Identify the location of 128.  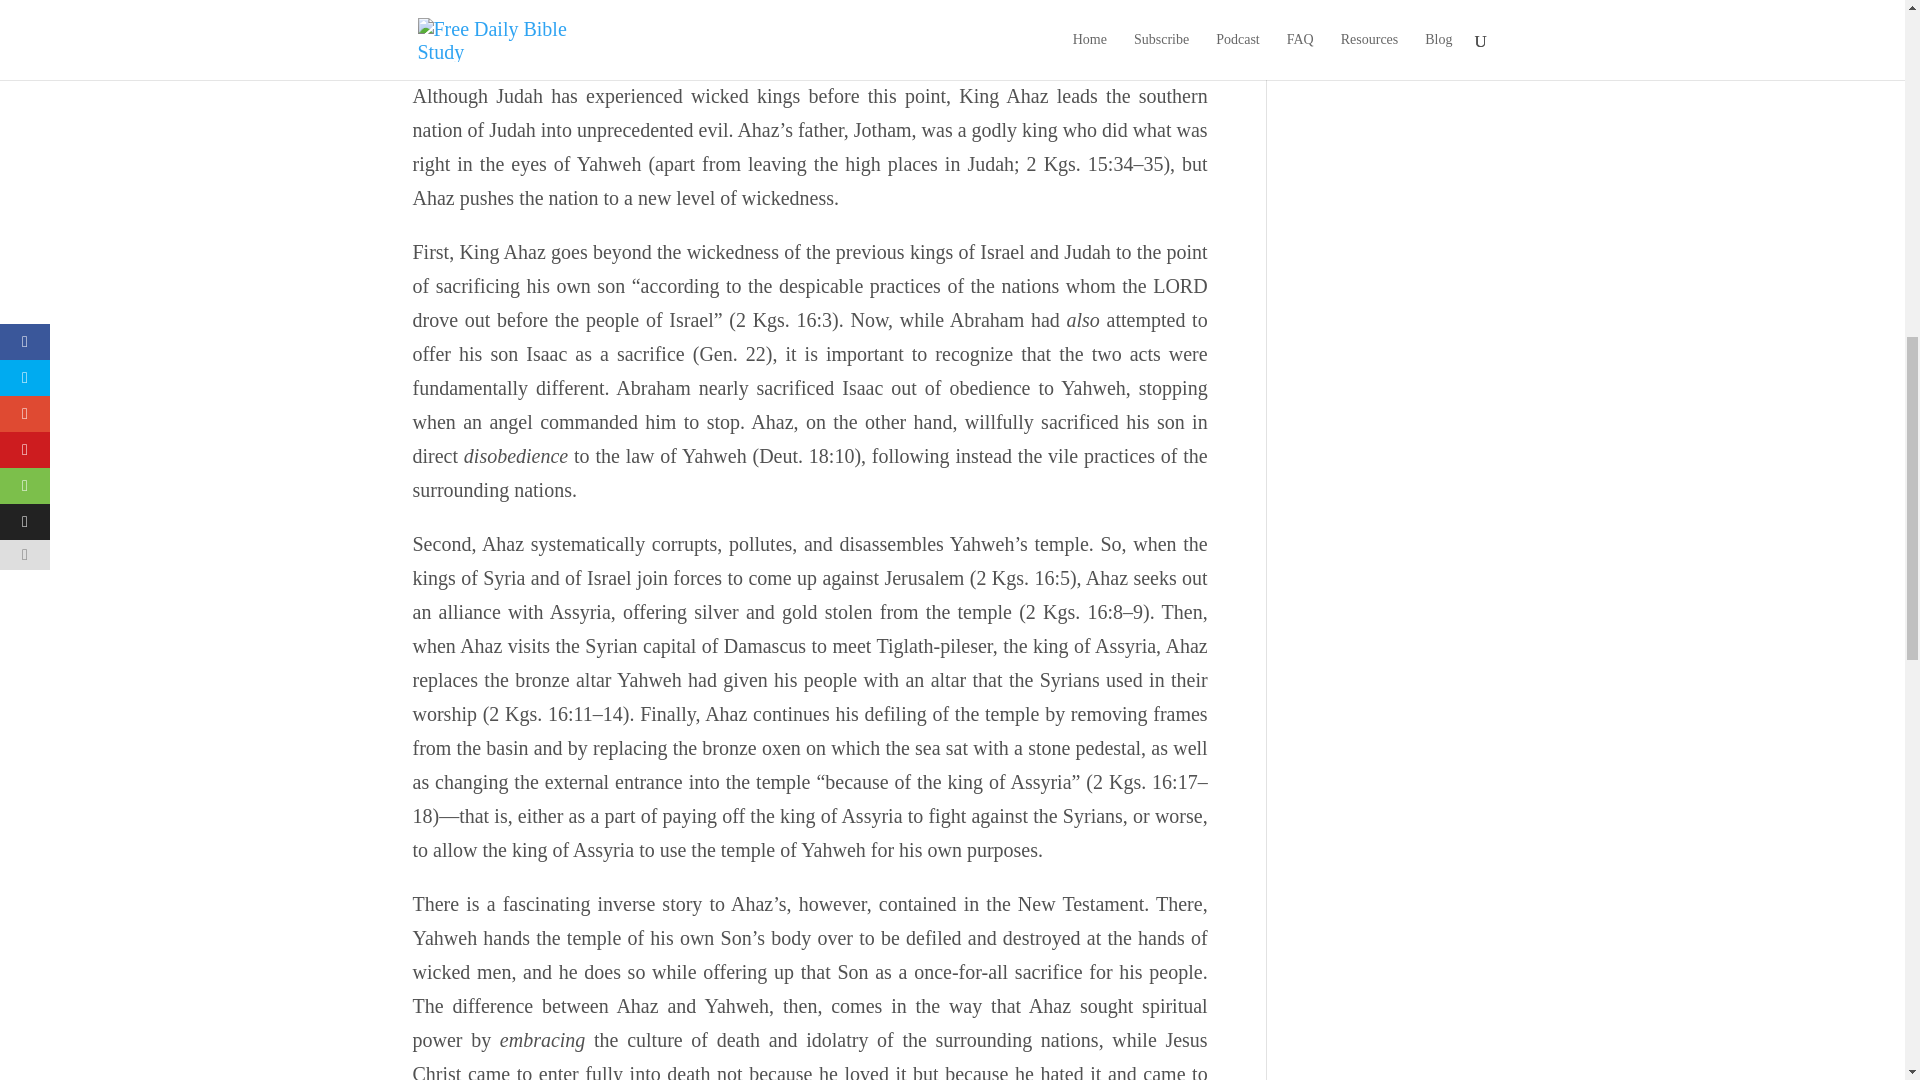
(1021, 42).